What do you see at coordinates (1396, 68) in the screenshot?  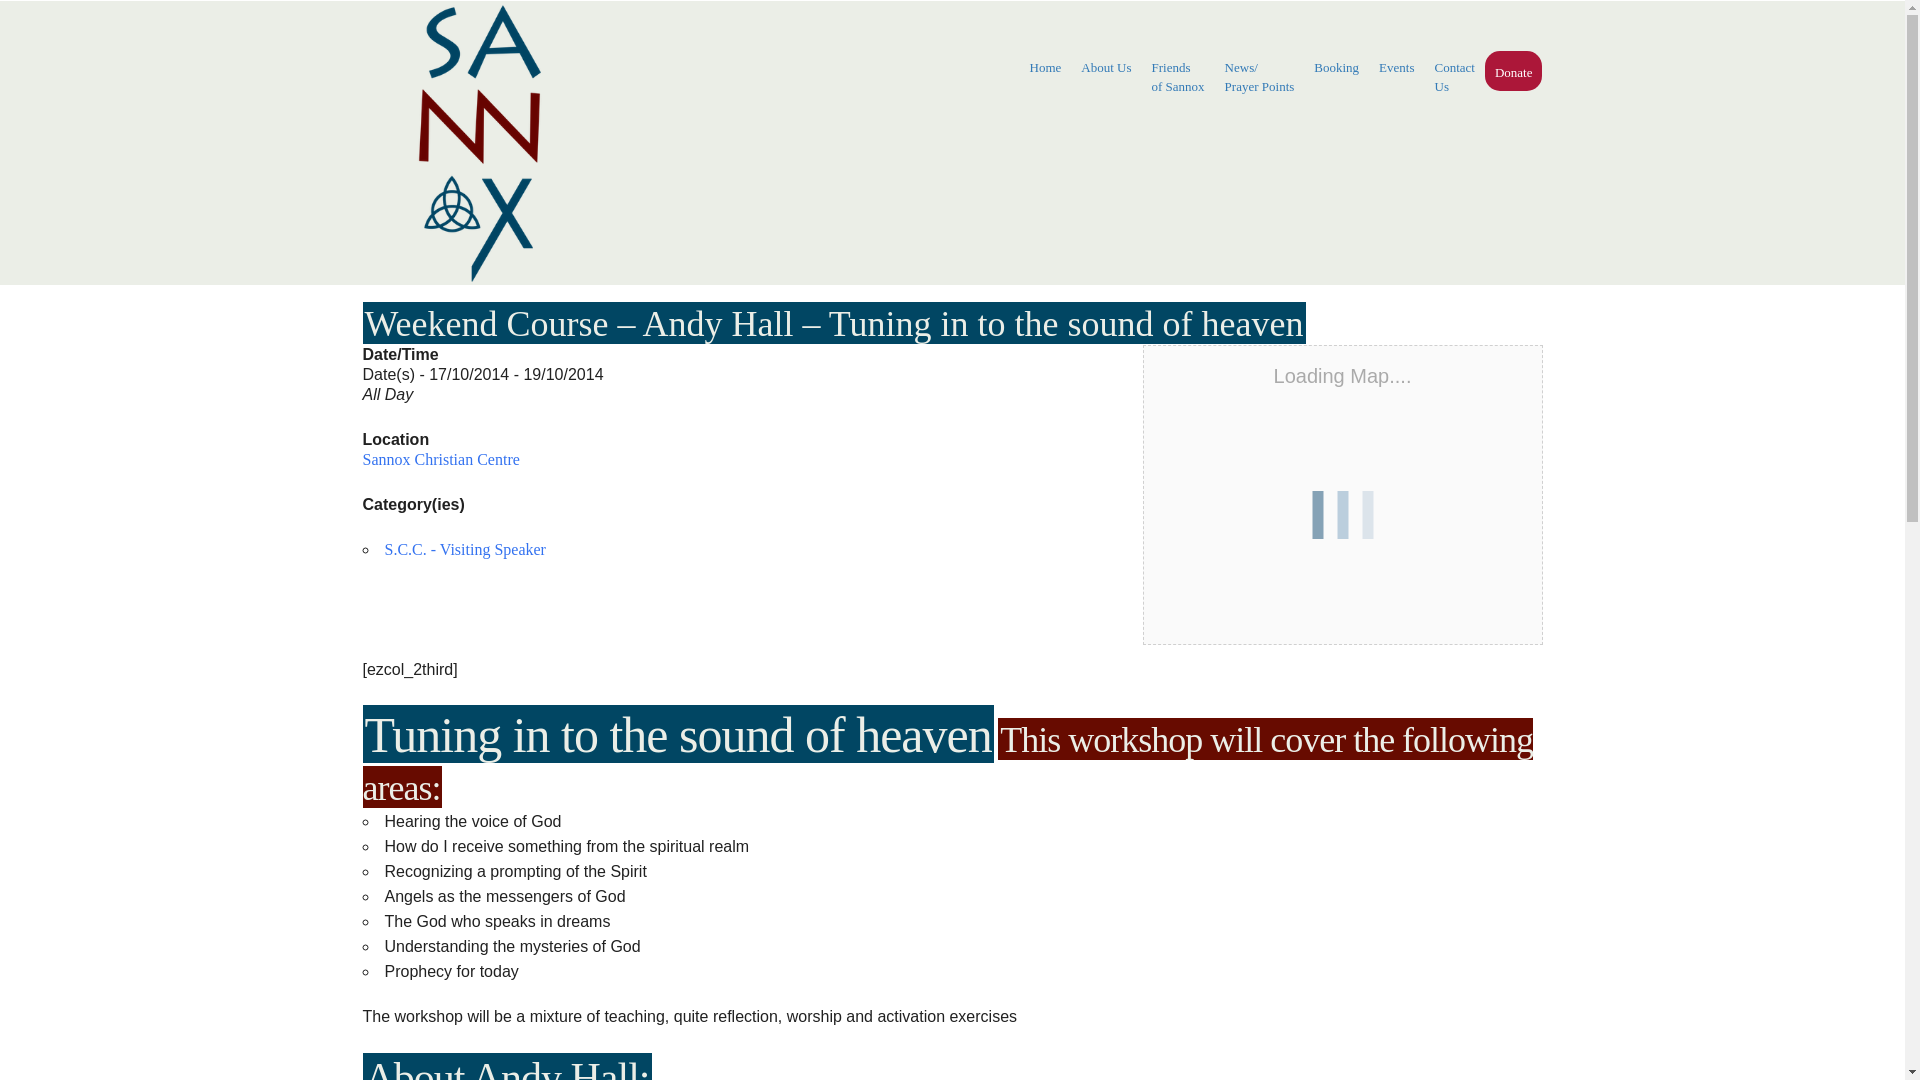 I see `Events` at bounding box center [1396, 68].